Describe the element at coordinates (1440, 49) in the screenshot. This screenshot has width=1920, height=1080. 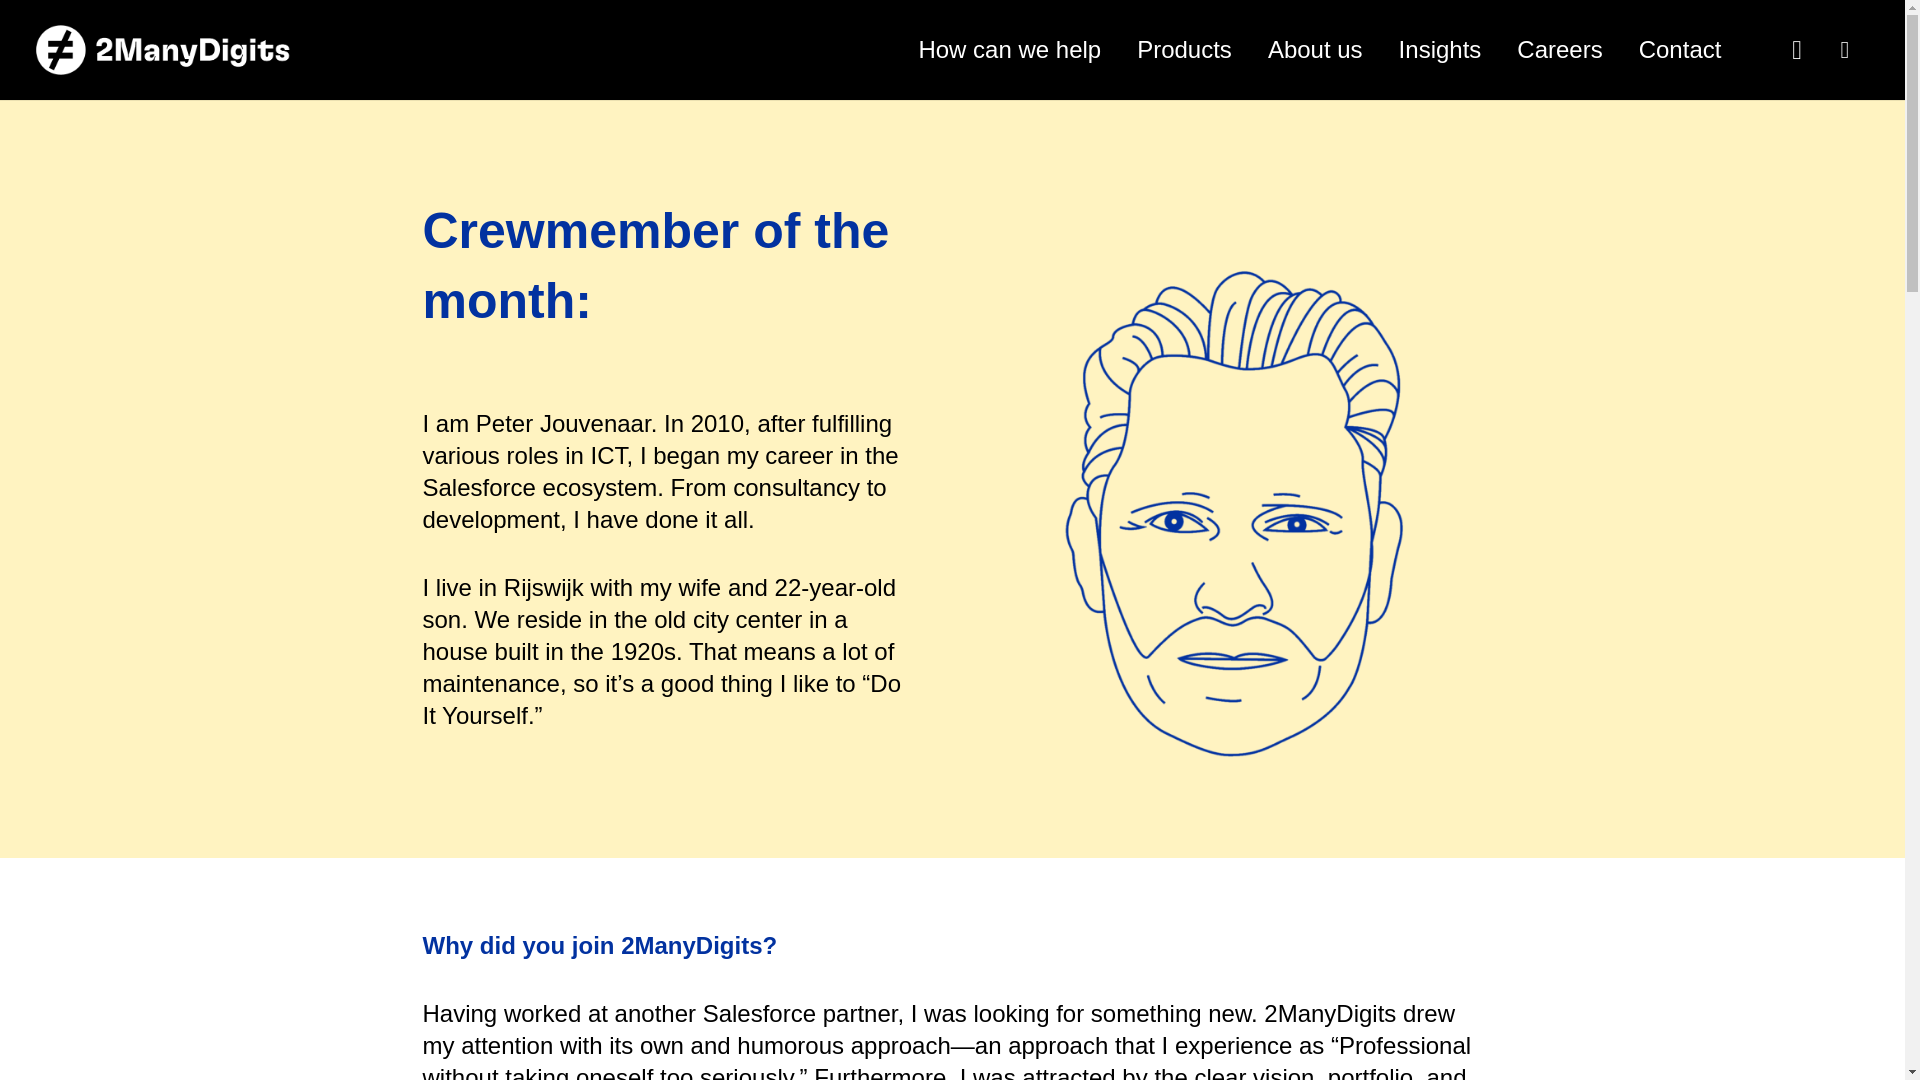
I see `Insights` at that location.